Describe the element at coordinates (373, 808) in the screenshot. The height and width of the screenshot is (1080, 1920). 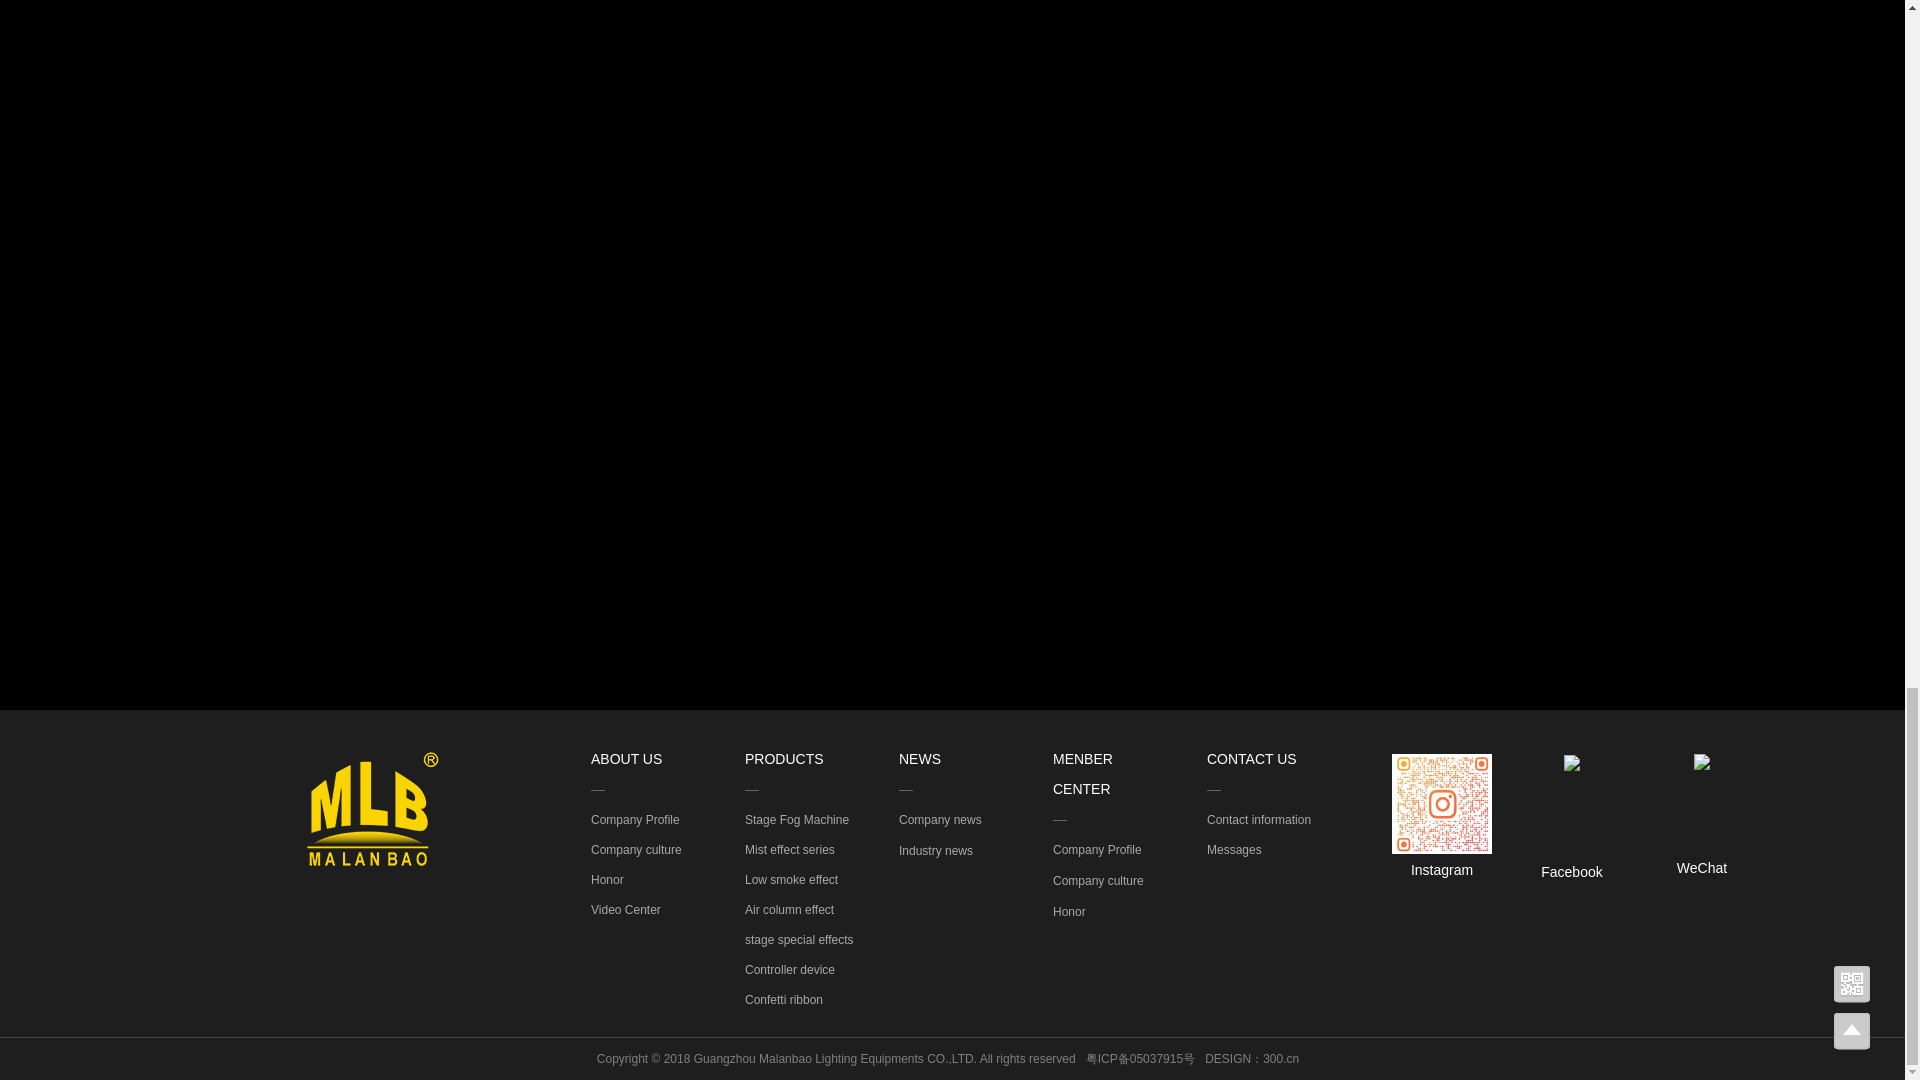
I see `Malanbao` at that location.